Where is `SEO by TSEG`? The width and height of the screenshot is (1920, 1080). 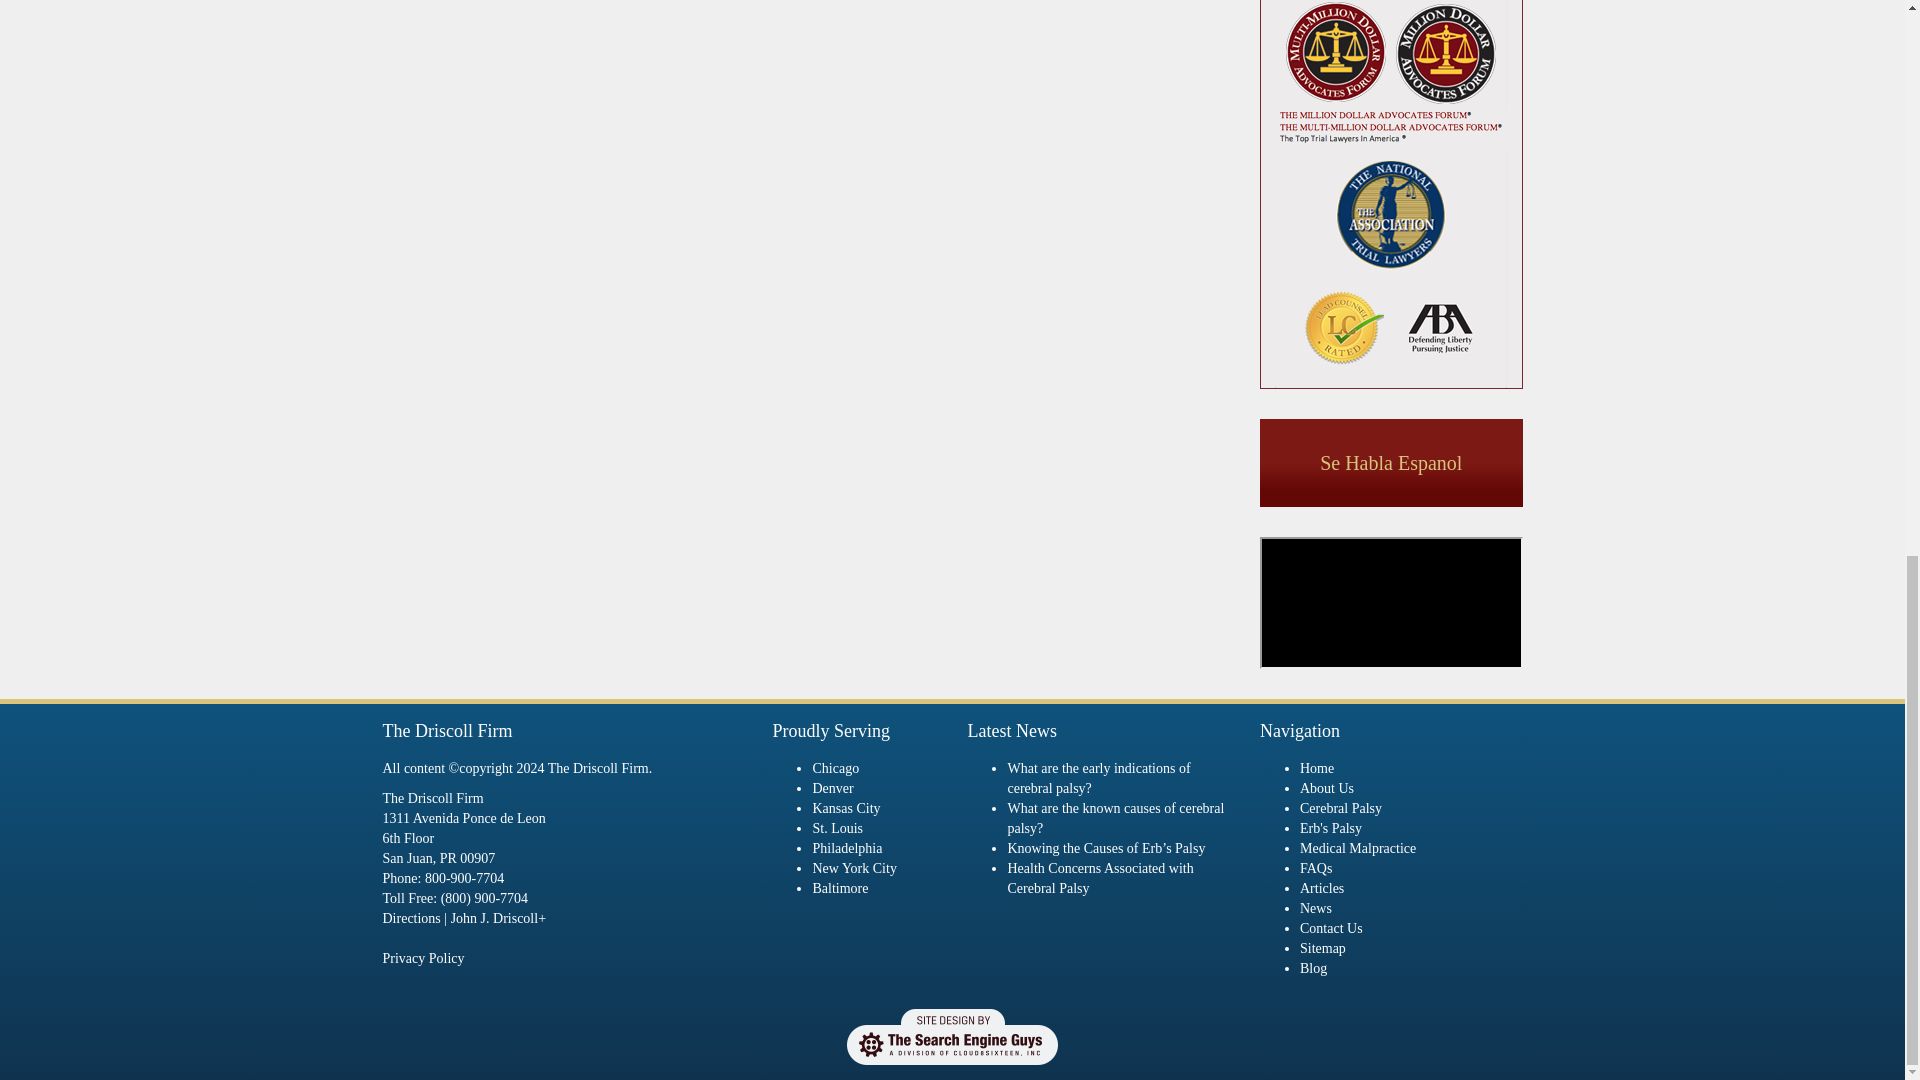
SEO by TSEG is located at coordinates (952, 1036).